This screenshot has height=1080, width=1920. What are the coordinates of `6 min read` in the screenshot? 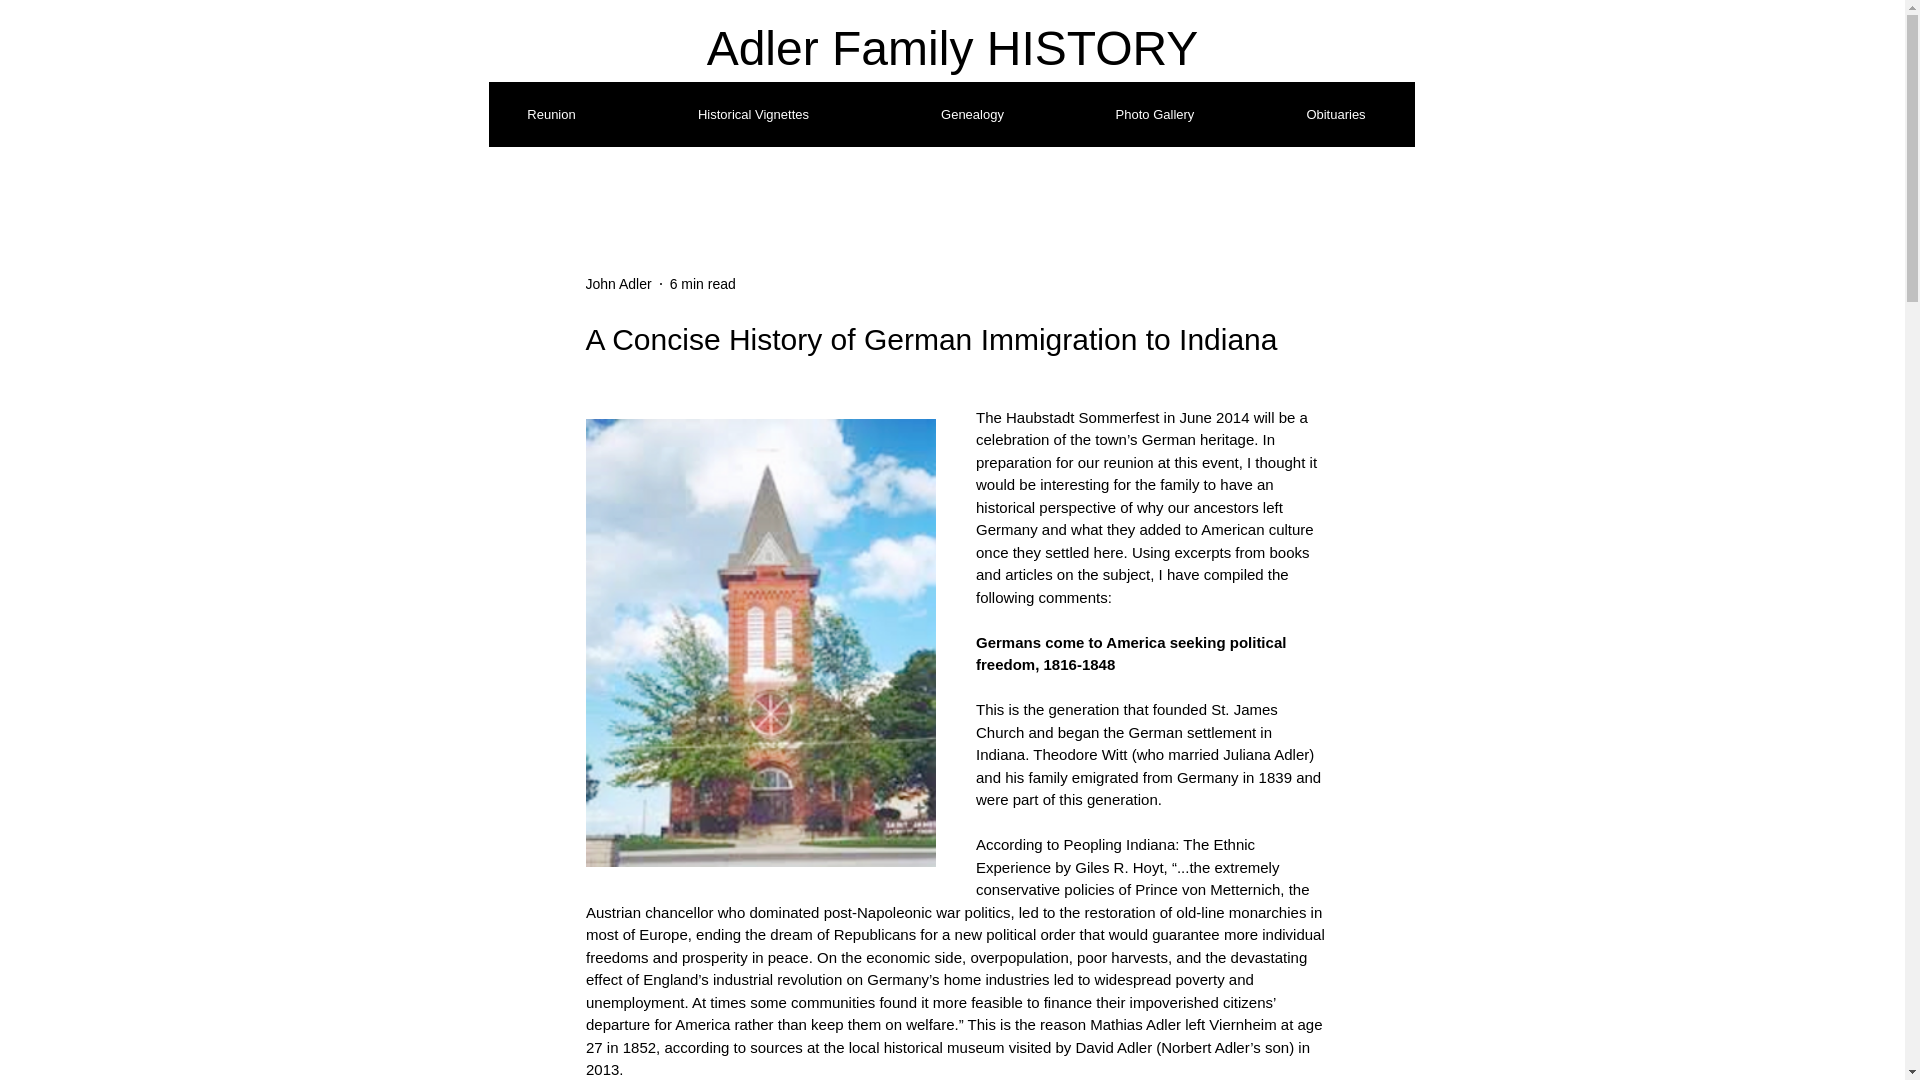 It's located at (702, 284).